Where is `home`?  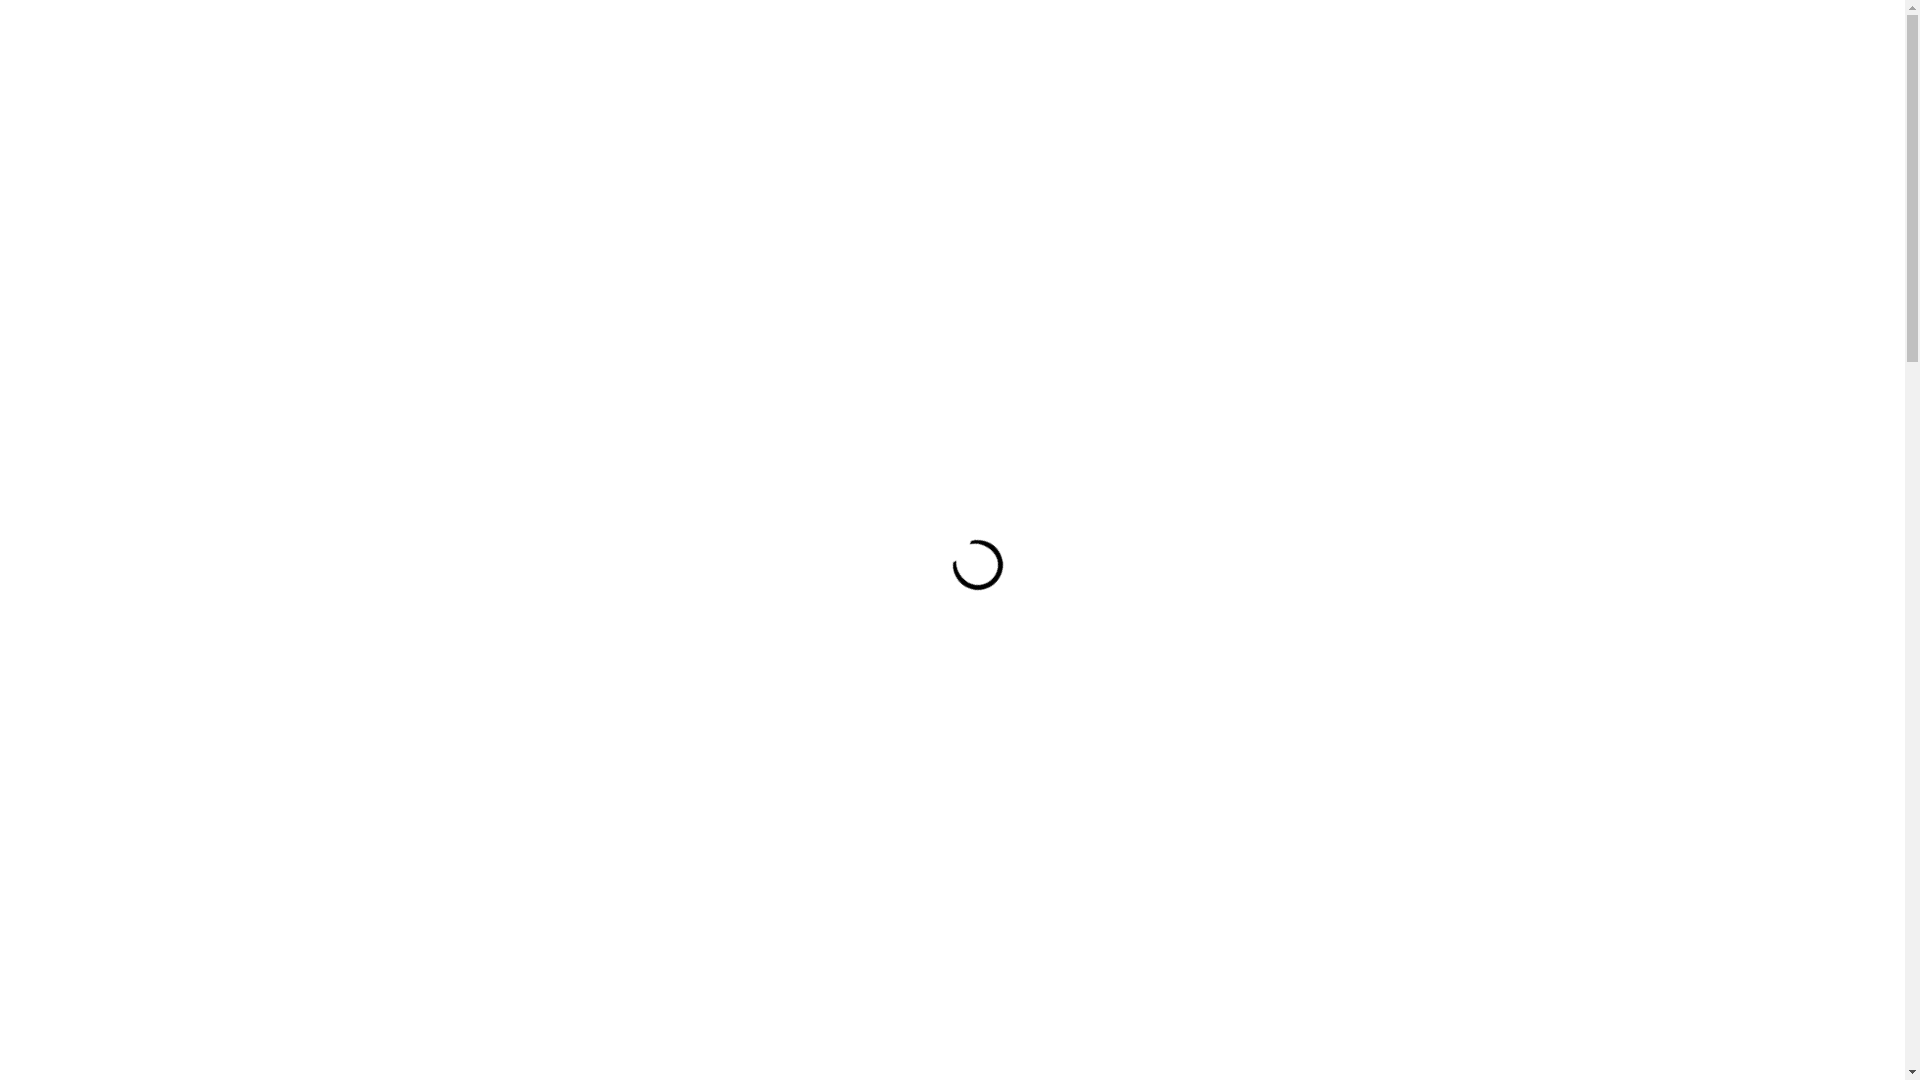
home is located at coordinates (516, 71).